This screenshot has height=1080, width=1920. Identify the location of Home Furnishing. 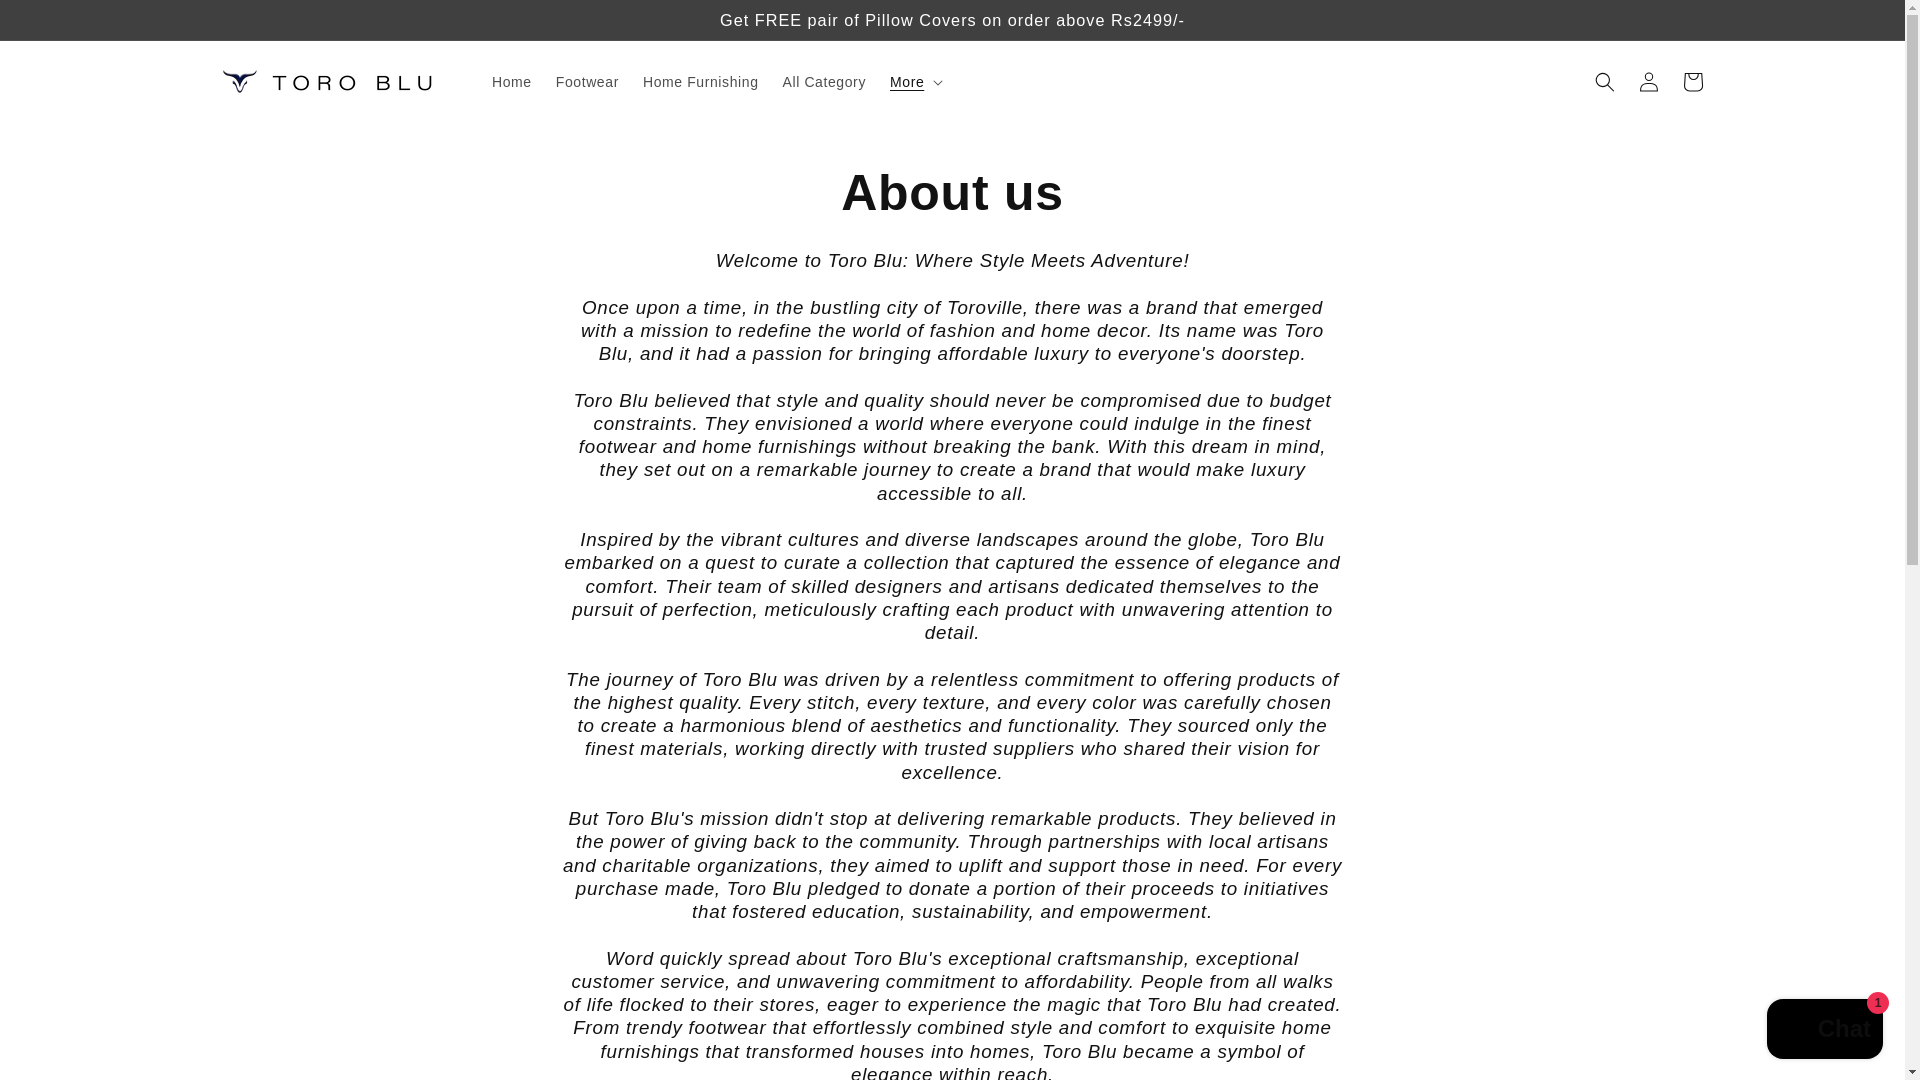
(701, 81).